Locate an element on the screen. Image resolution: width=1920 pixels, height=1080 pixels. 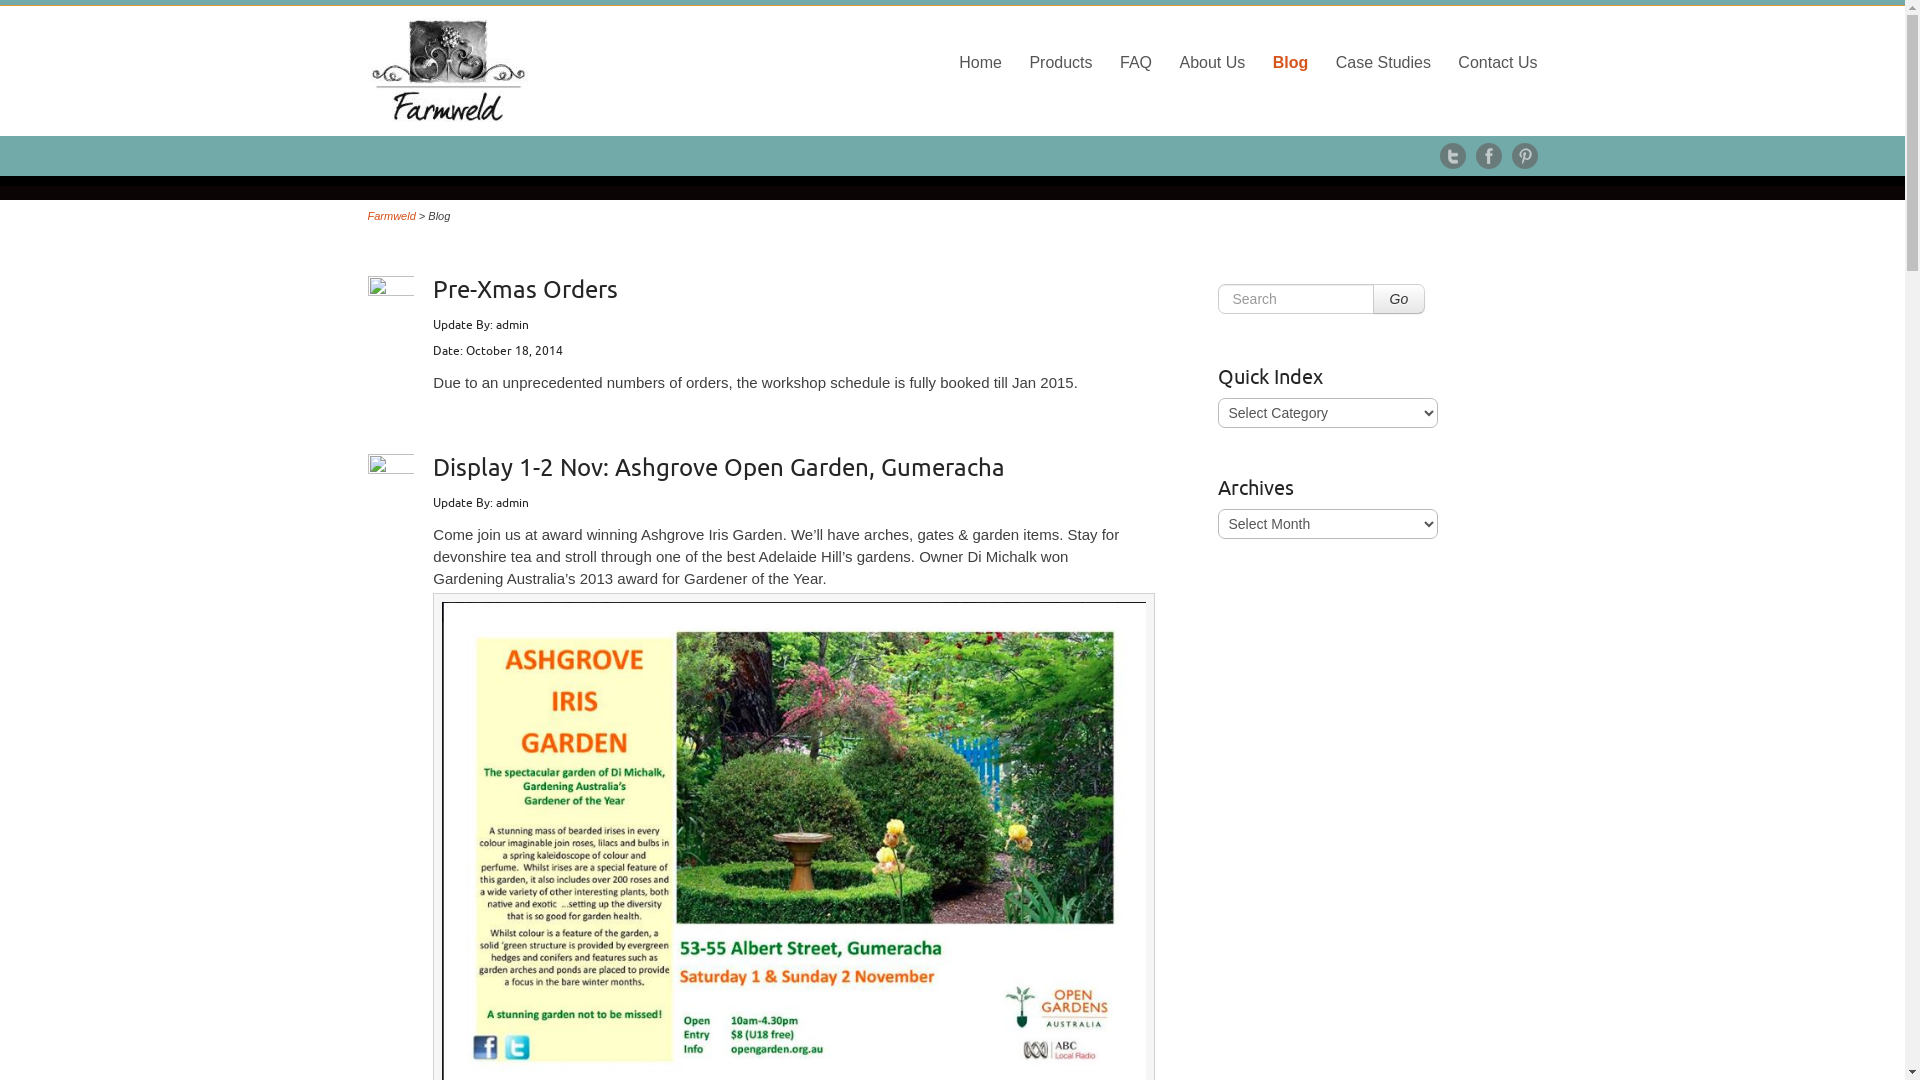
Blog is located at coordinates (1291, 62).